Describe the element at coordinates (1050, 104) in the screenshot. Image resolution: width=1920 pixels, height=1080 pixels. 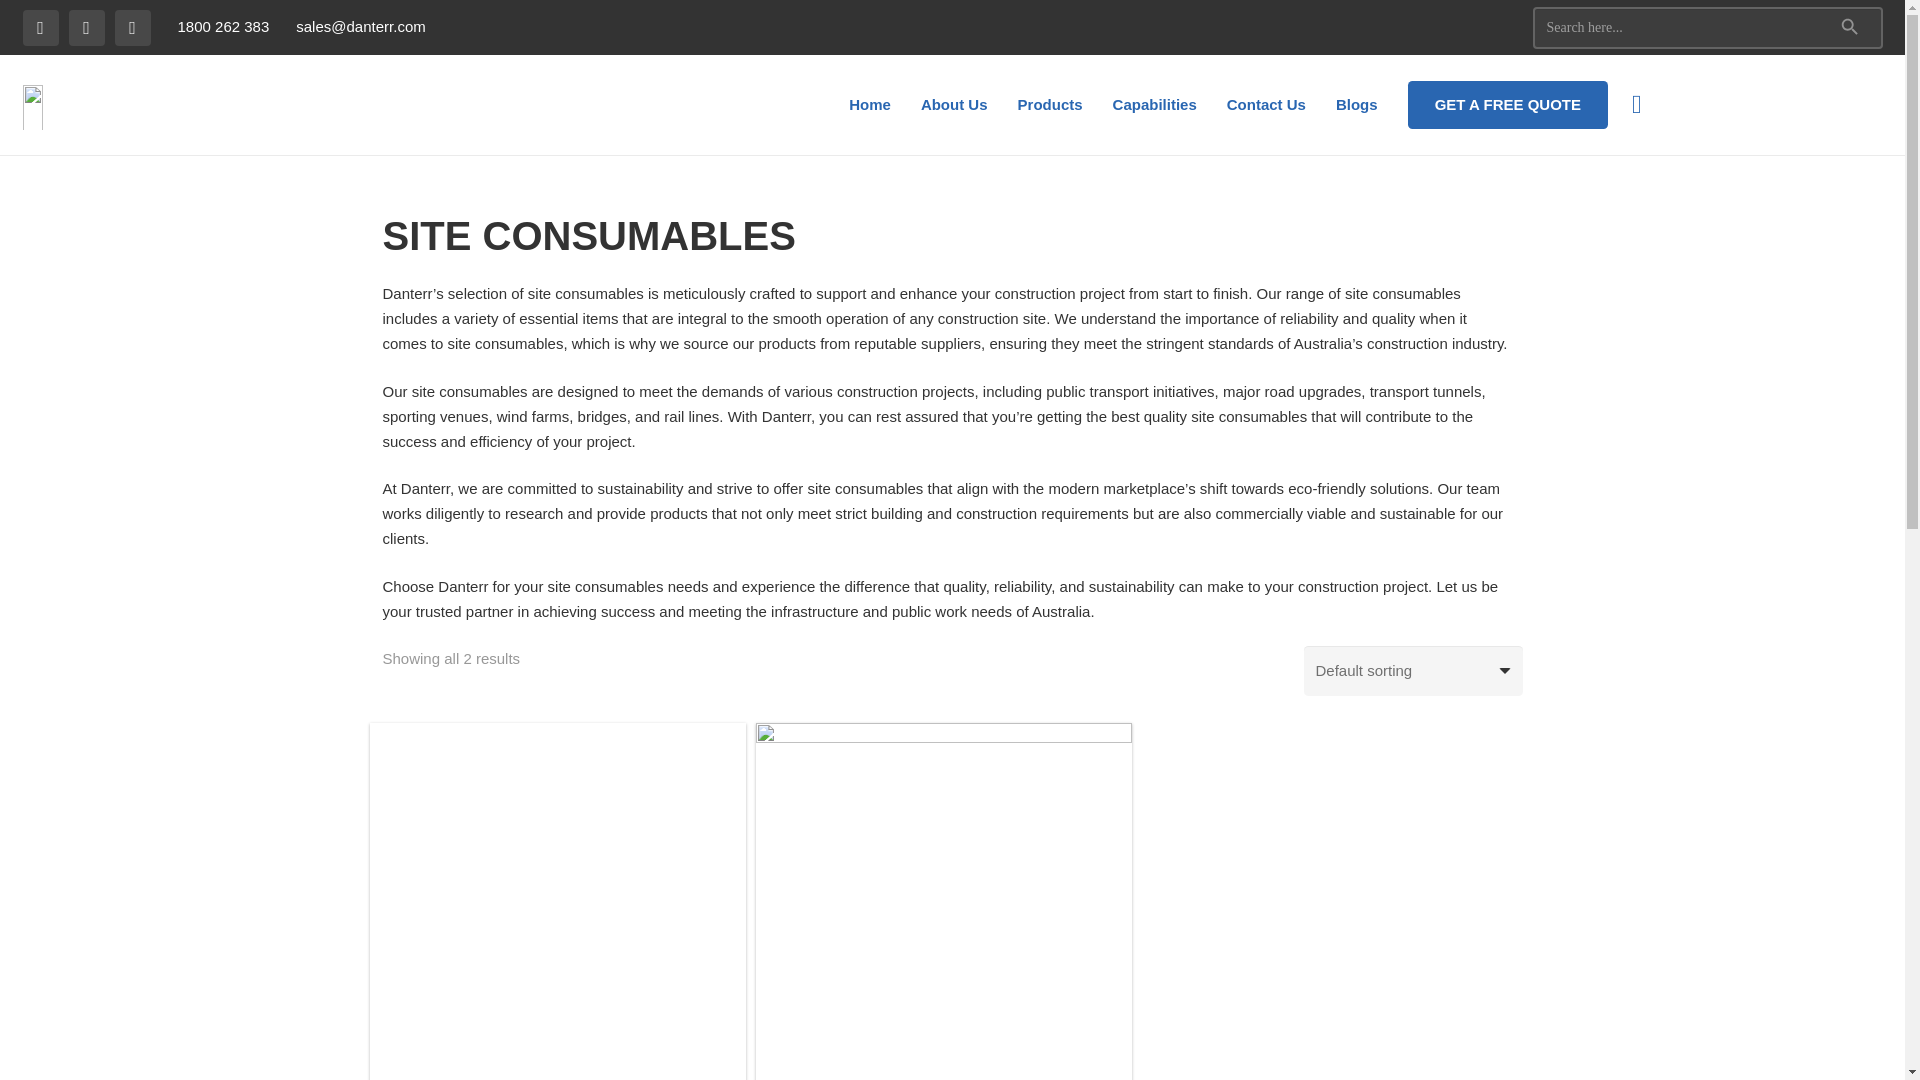
I see `Products` at that location.